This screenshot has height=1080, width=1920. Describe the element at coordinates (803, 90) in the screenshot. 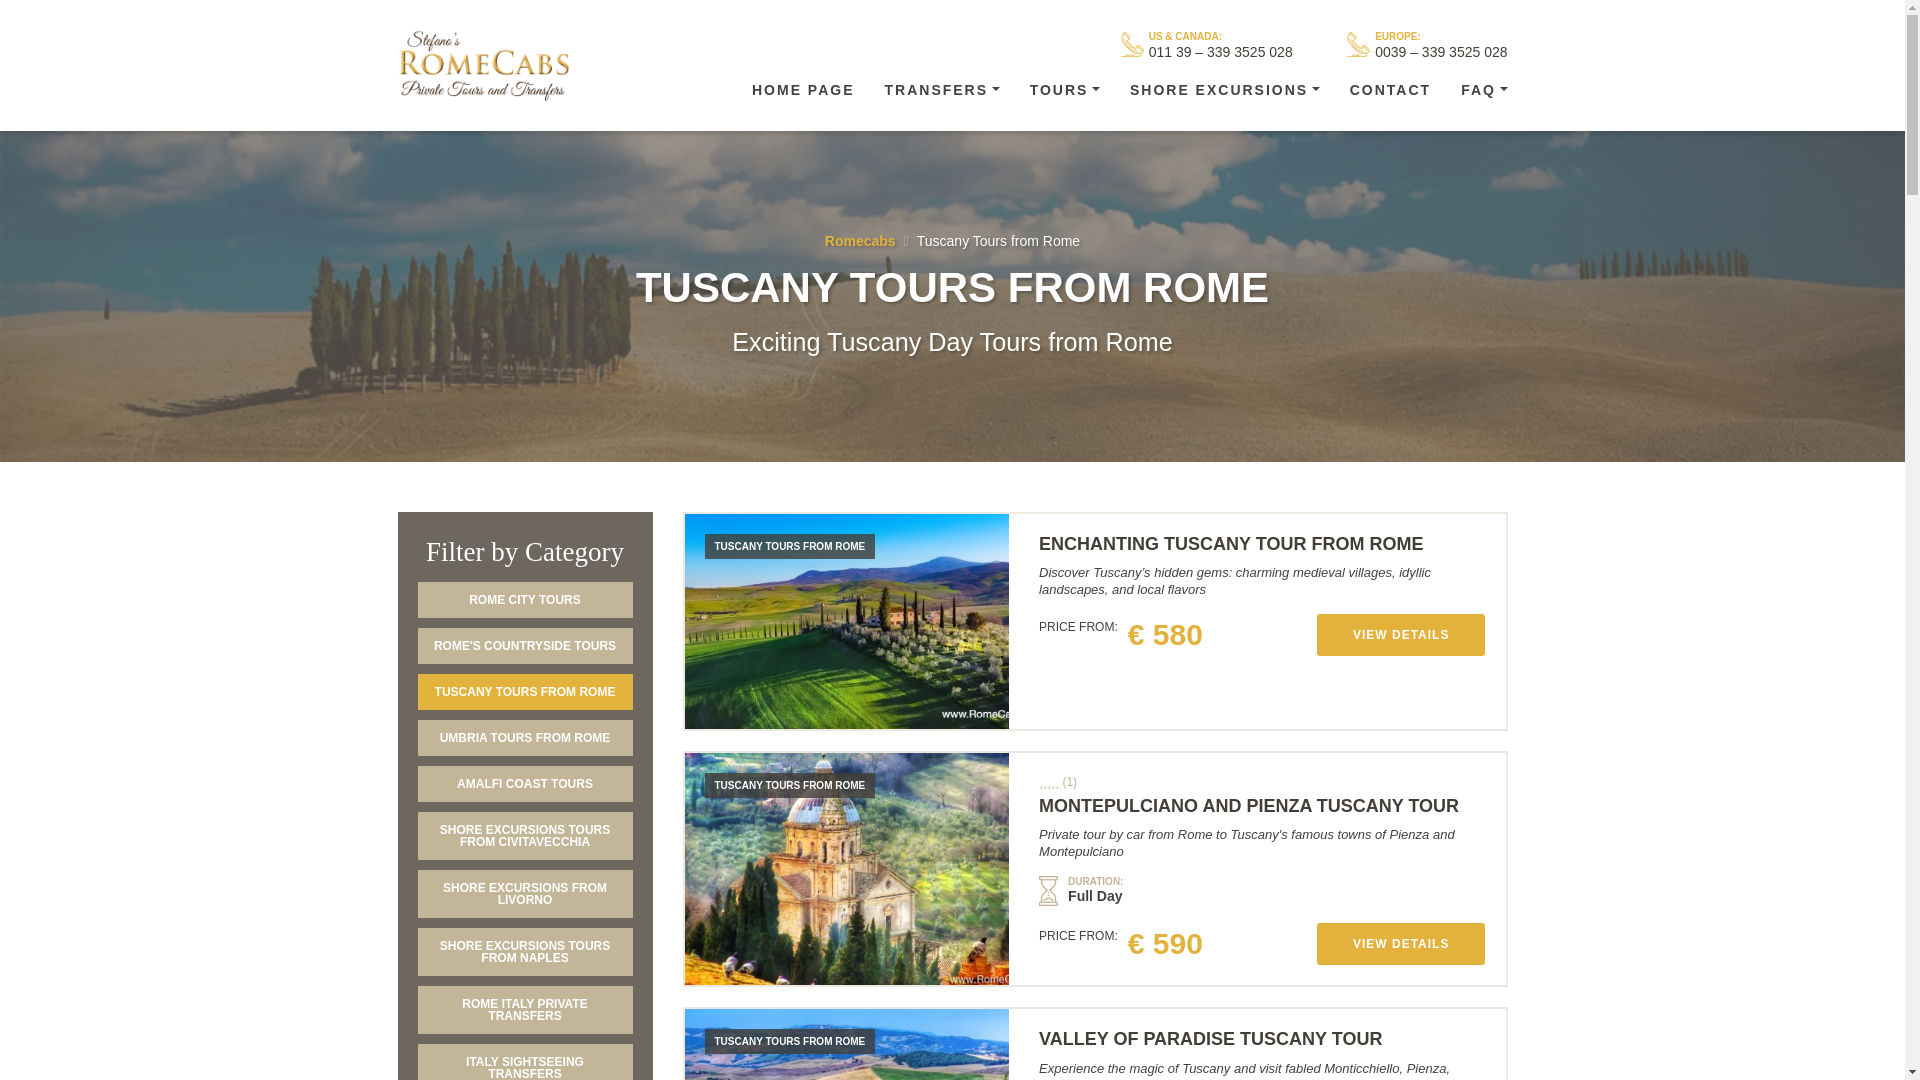

I see `HOME PAGE` at that location.